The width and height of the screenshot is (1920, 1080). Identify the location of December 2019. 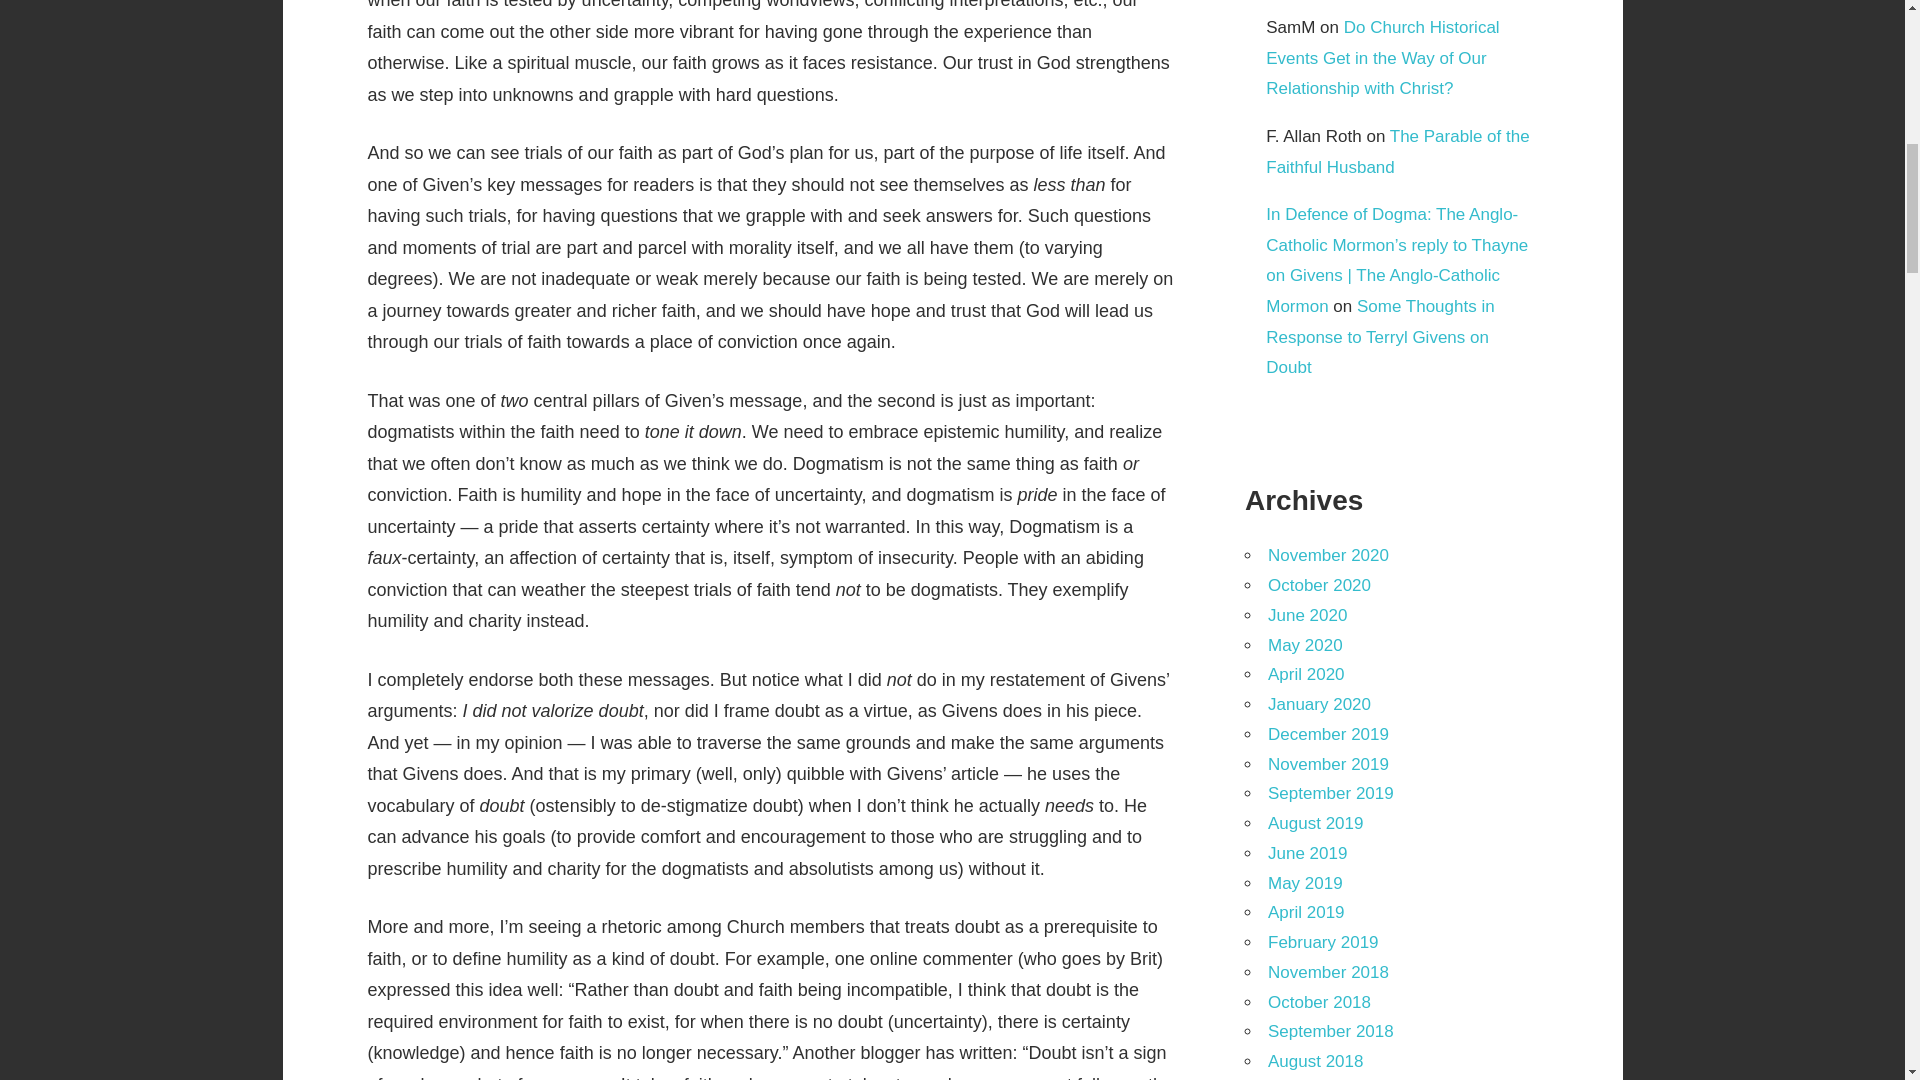
(1328, 734).